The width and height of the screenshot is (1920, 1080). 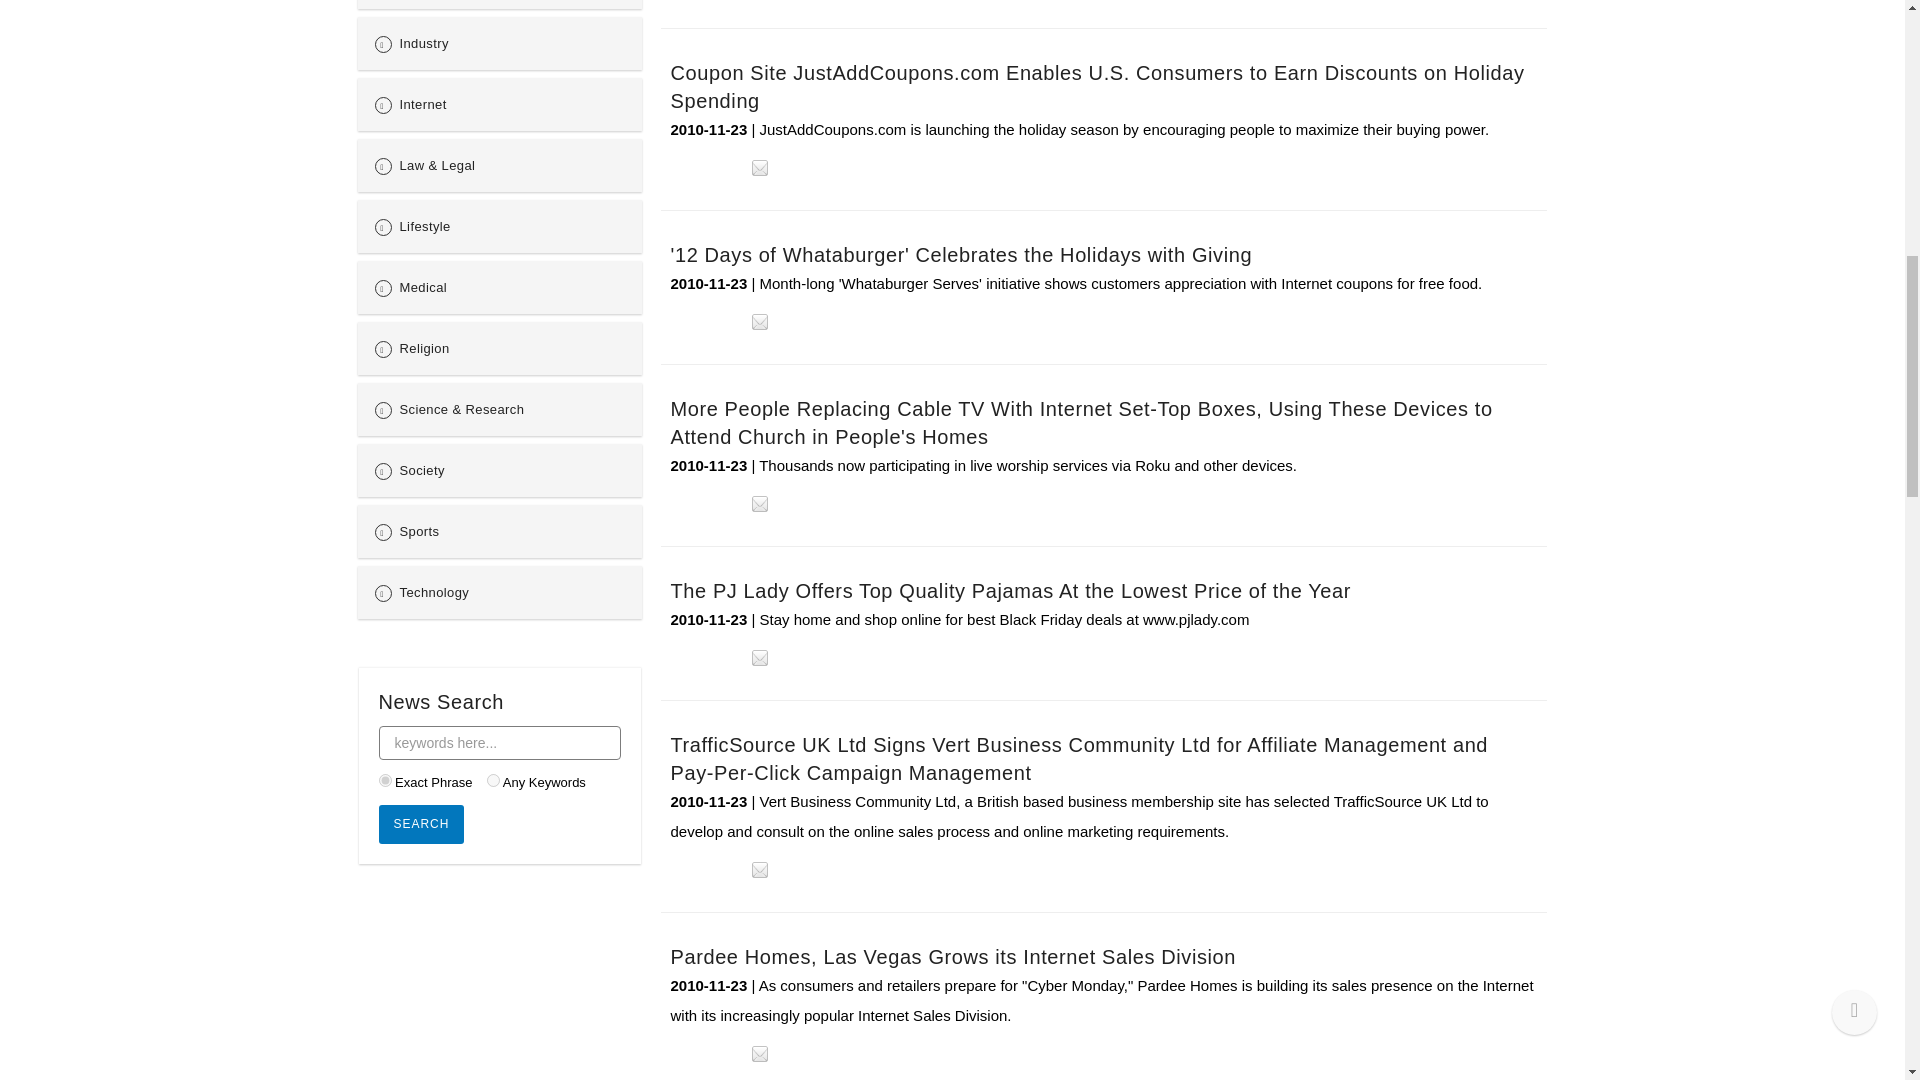 What do you see at coordinates (493, 780) in the screenshot?
I see `N` at bounding box center [493, 780].